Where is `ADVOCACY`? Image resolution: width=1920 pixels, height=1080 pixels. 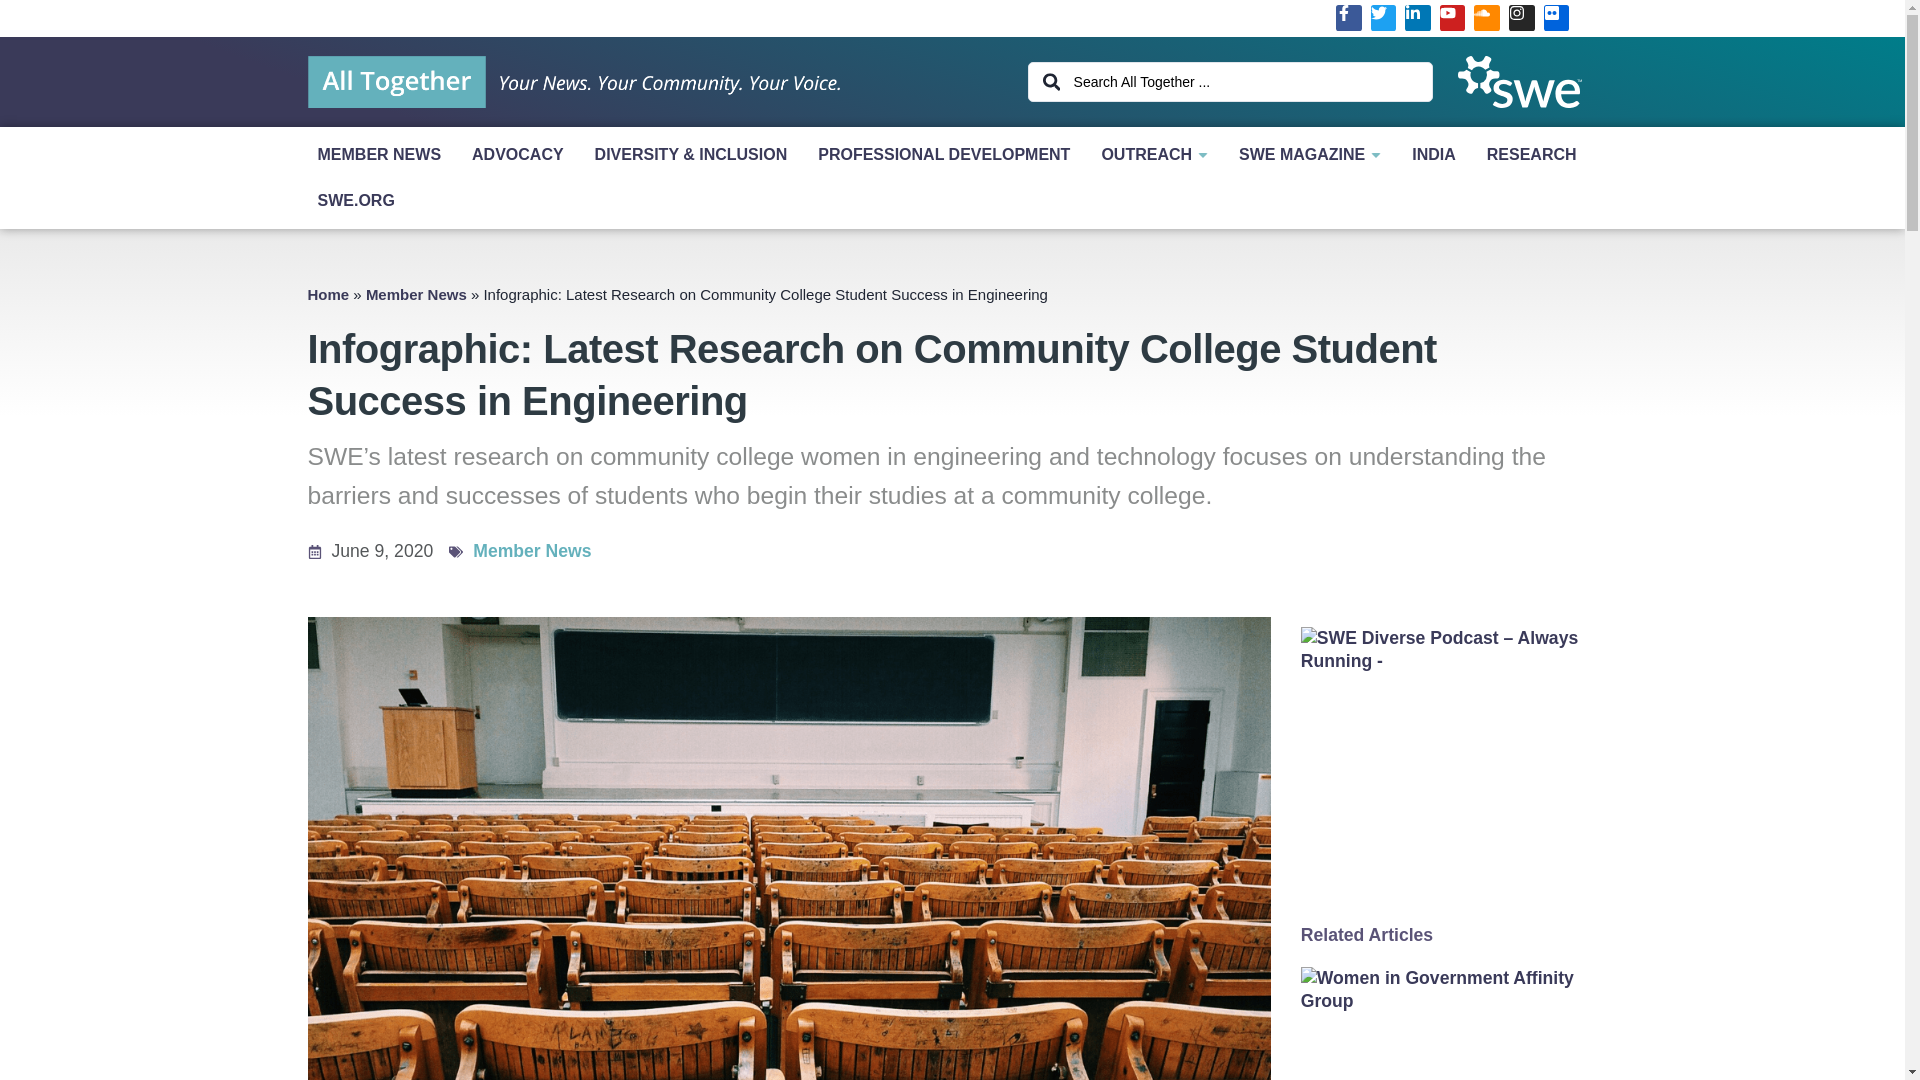
ADVOCACY is located at coordinates (524, 154).